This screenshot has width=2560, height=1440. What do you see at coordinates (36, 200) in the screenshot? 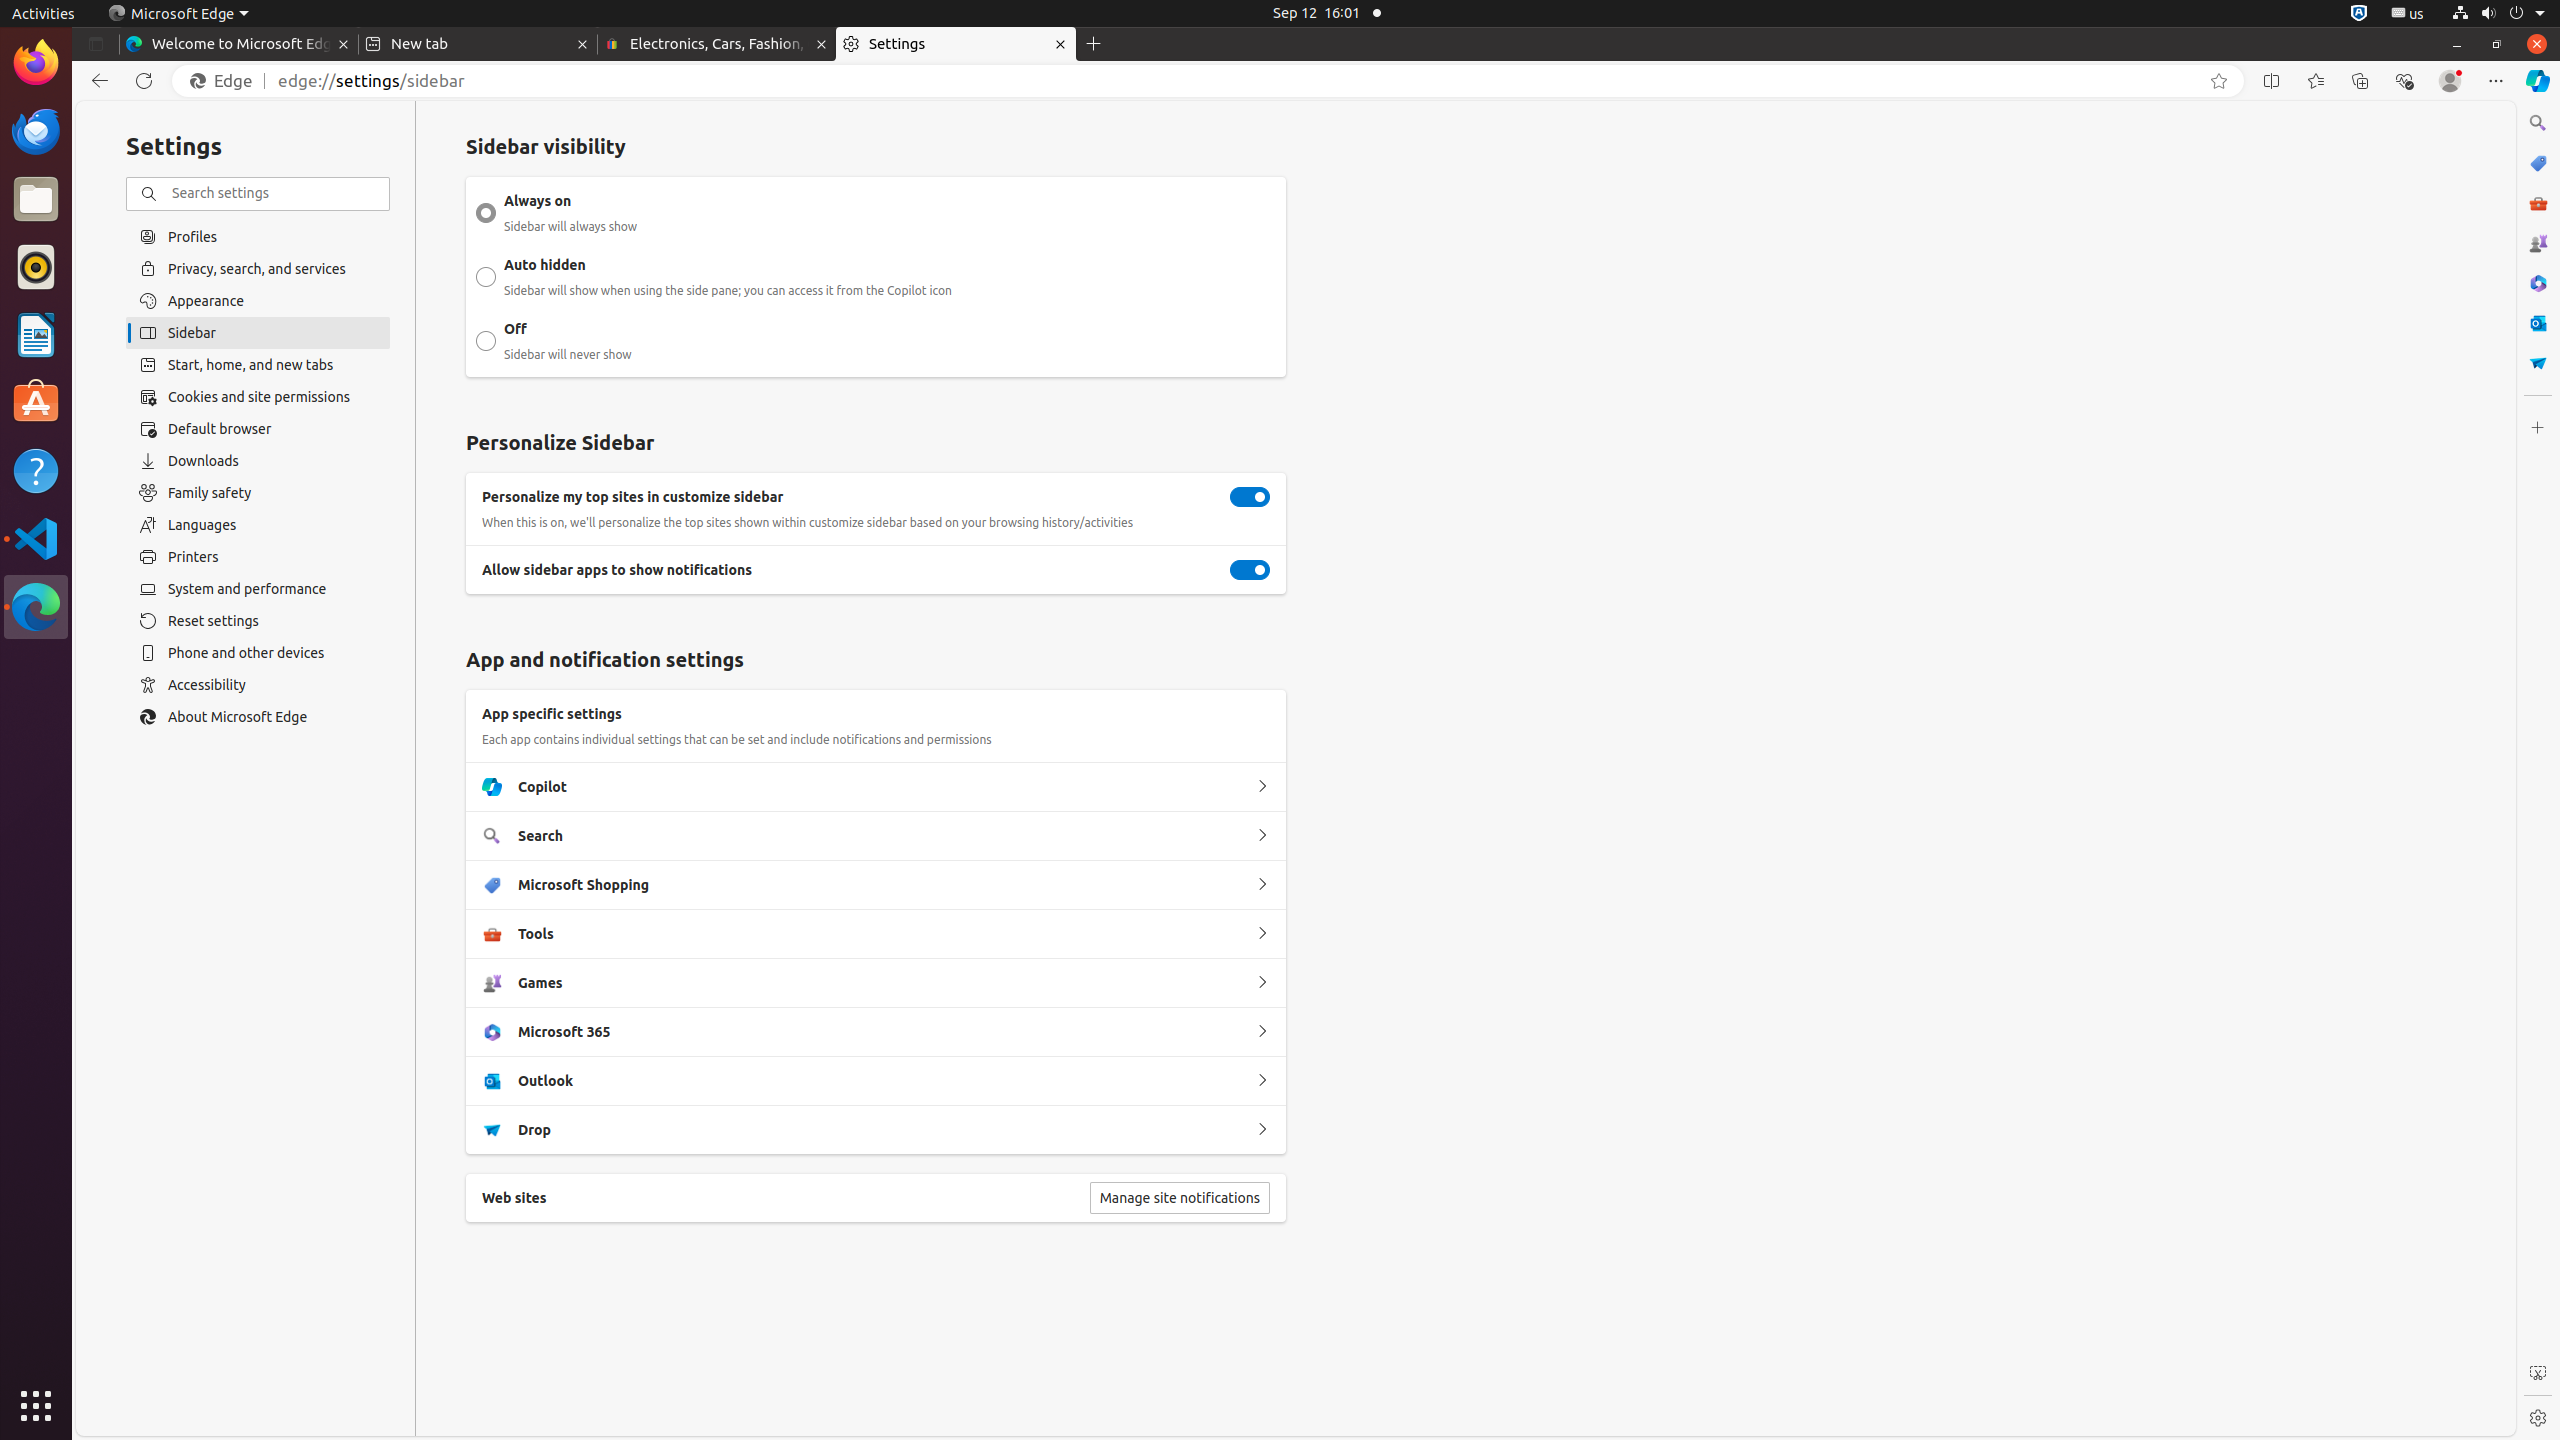
I see `Files` at bounding box center [36, 200].